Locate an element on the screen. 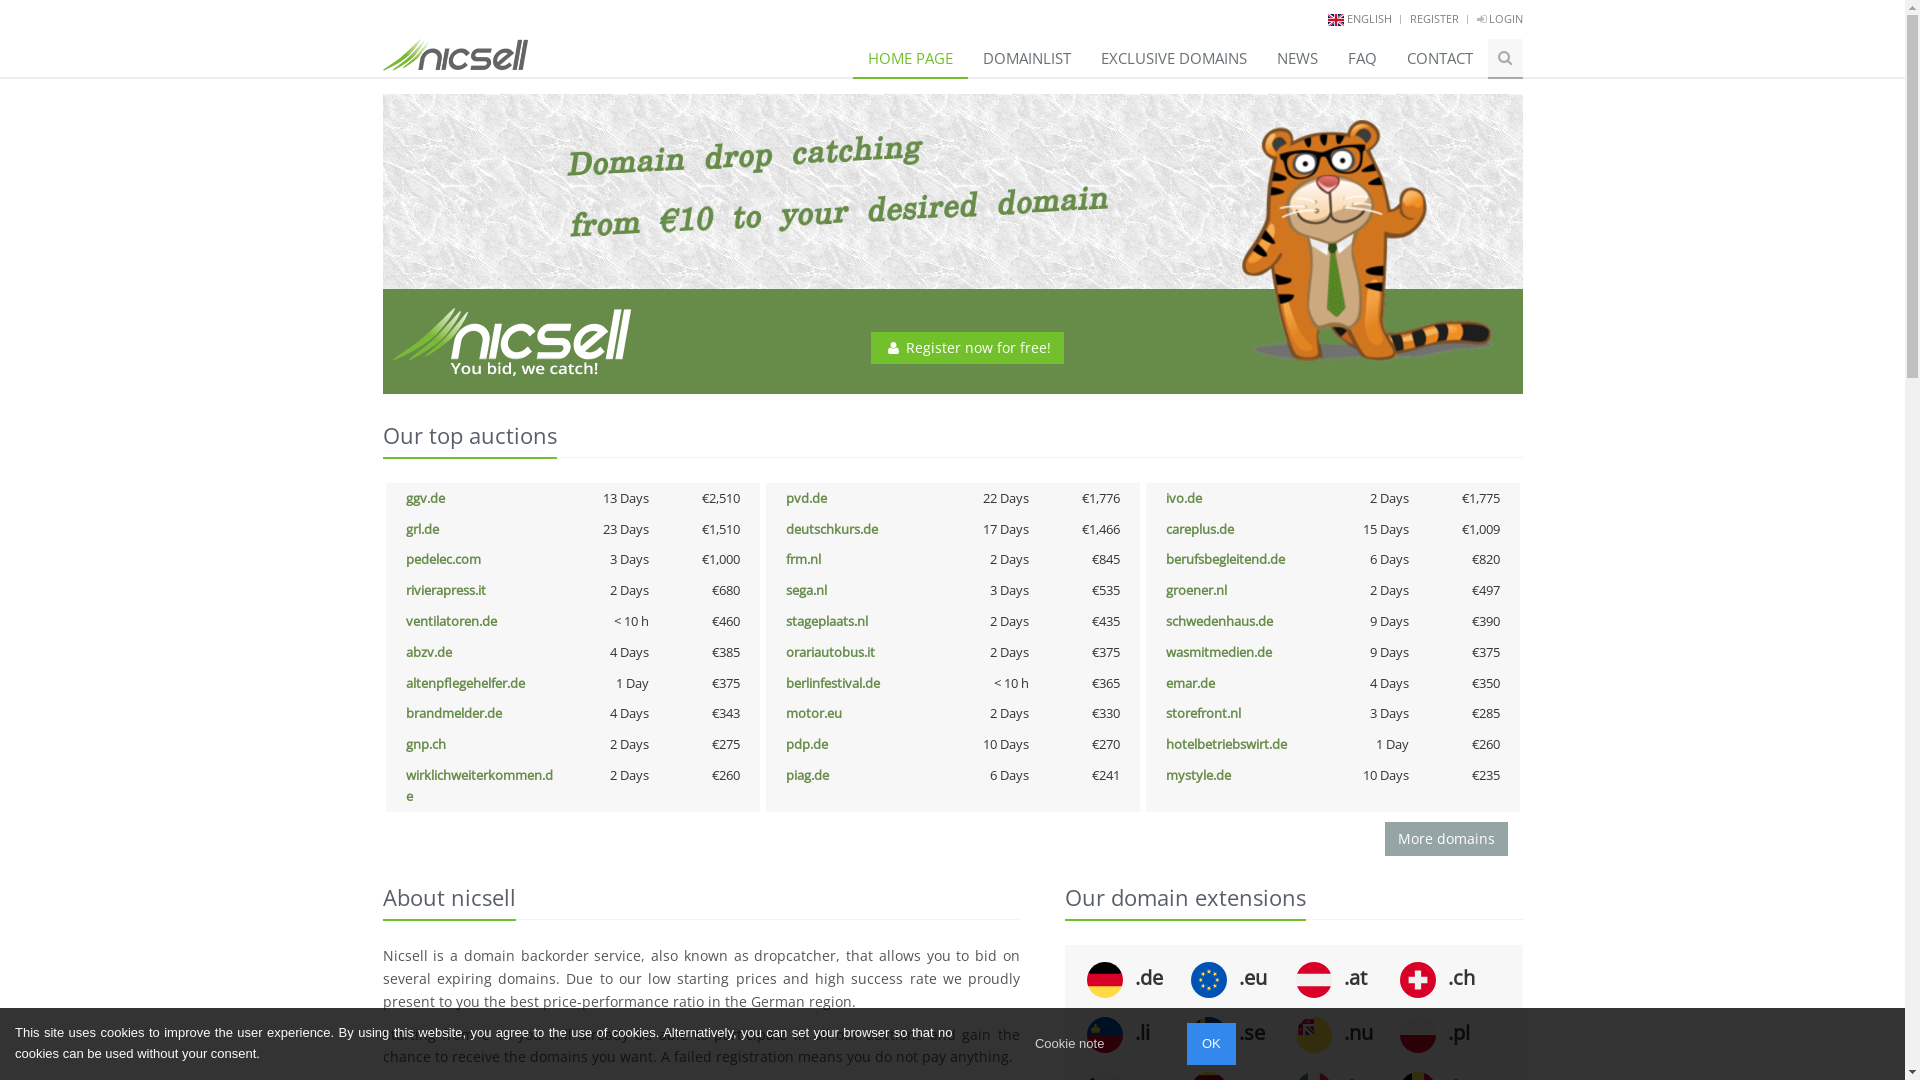  emar.de is located at coordinates (1190, 683).